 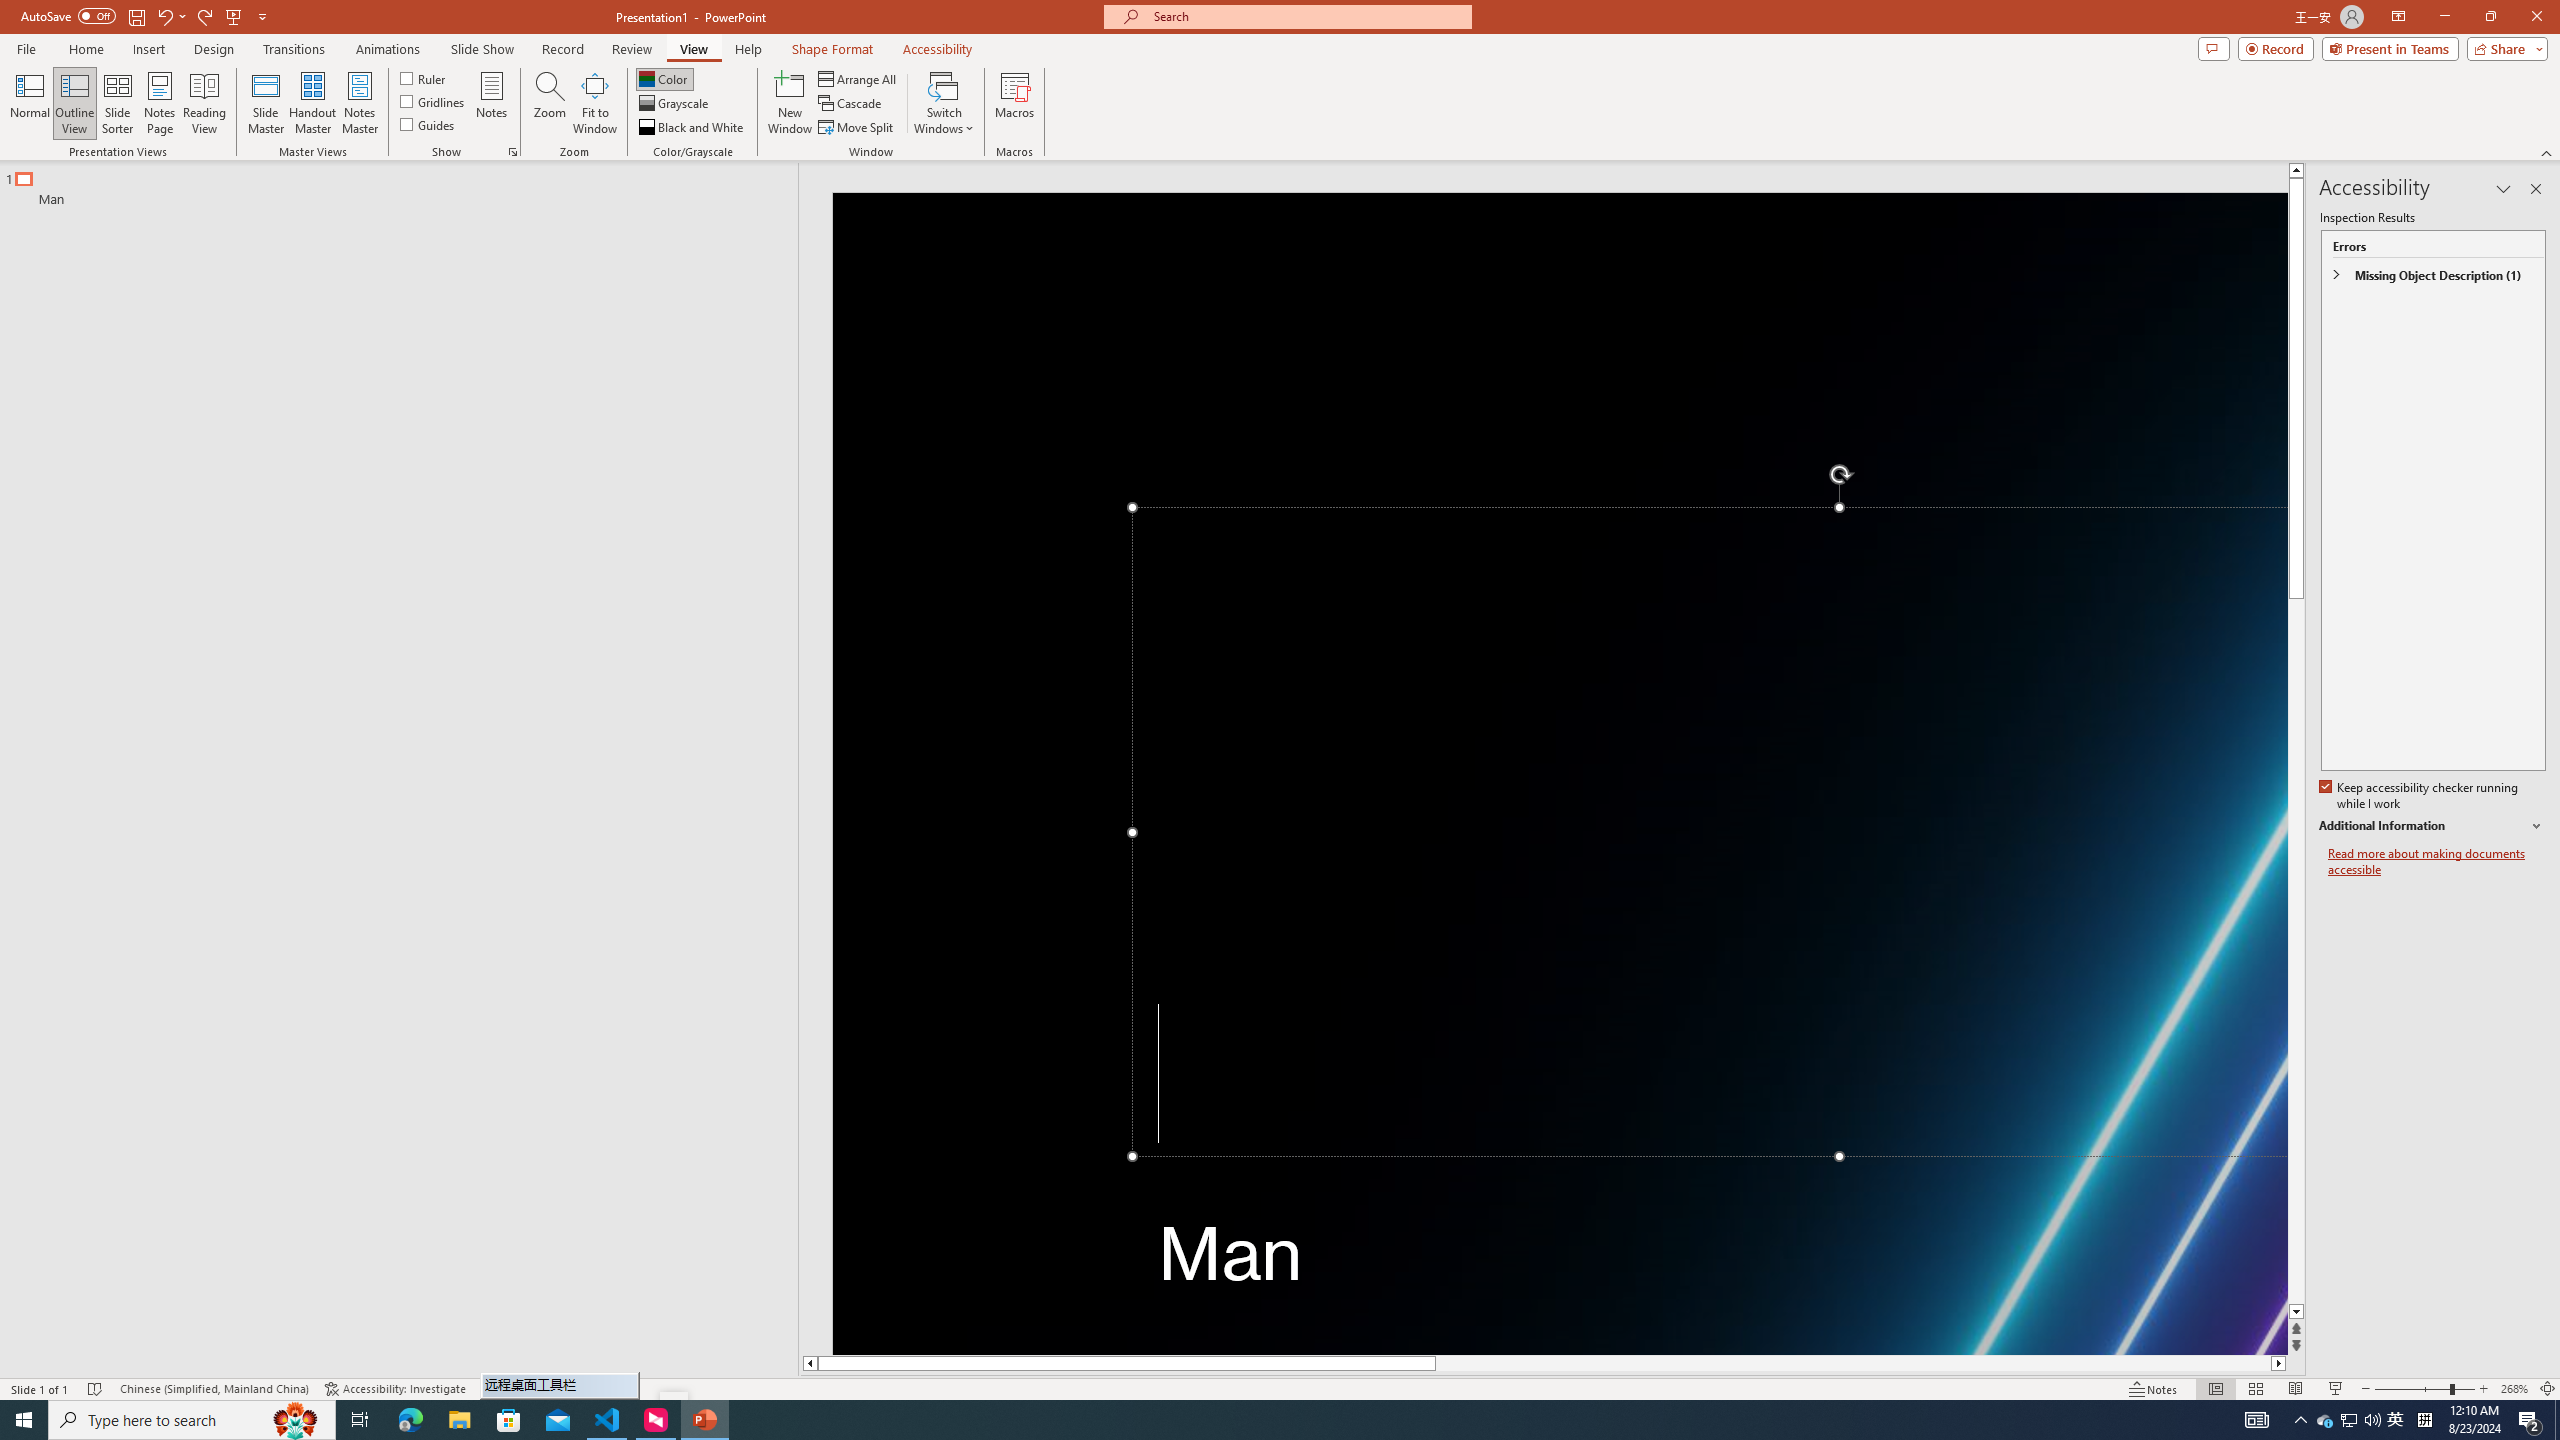 I want to click on Ruler, so click(x=424, y=78).